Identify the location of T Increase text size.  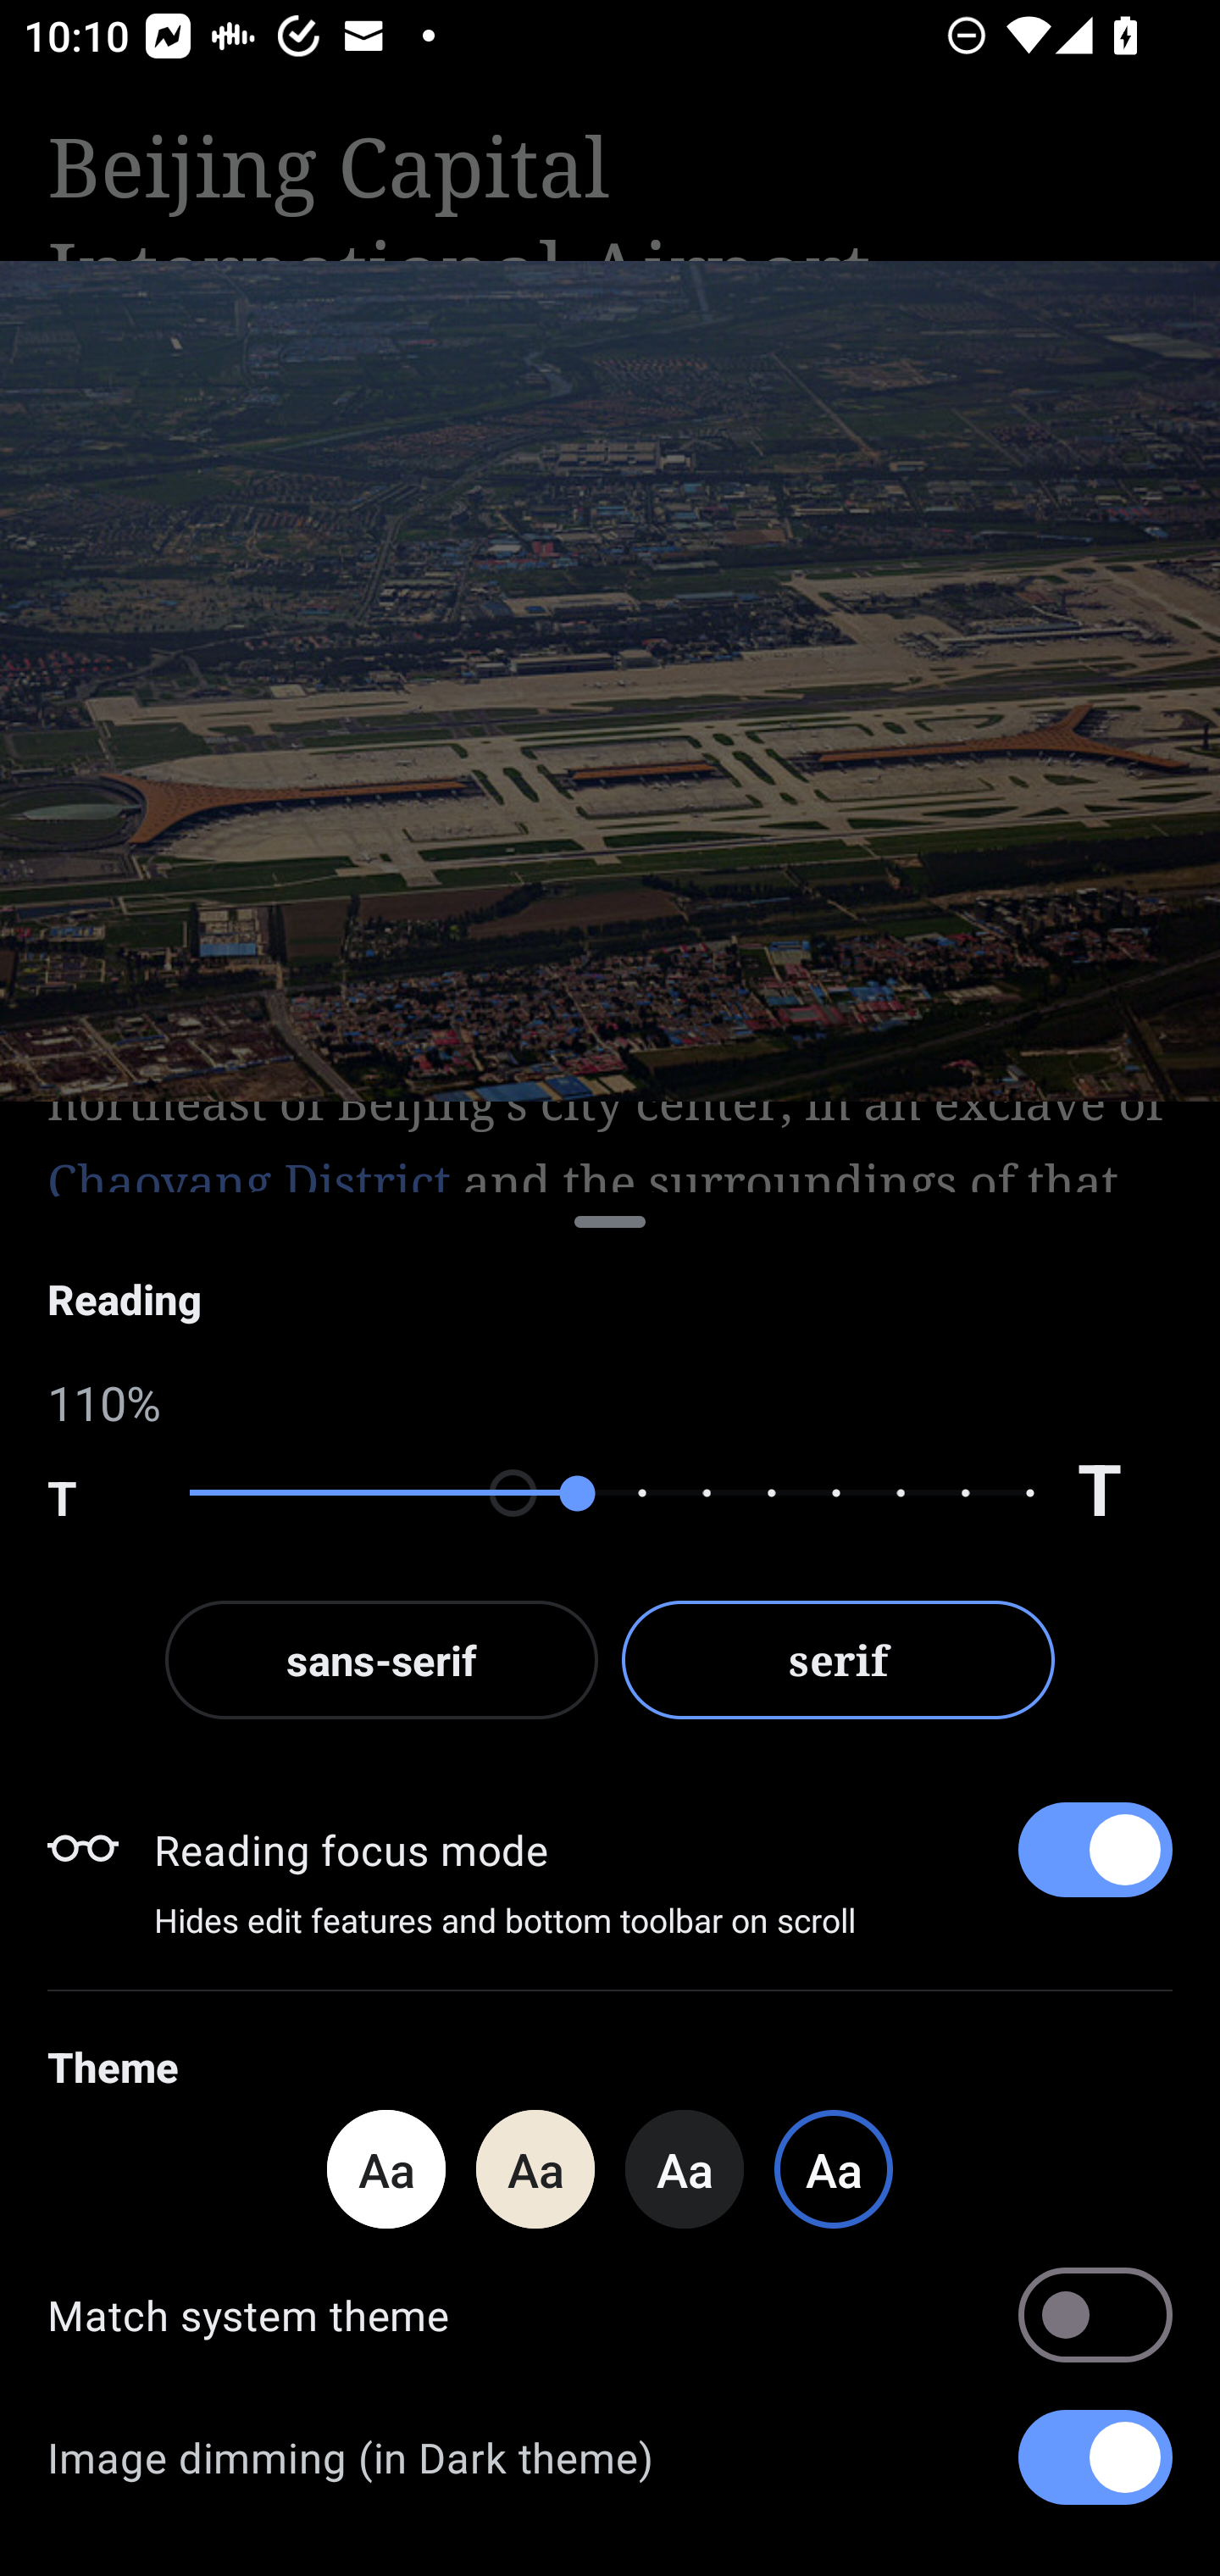
(1124, 1493).